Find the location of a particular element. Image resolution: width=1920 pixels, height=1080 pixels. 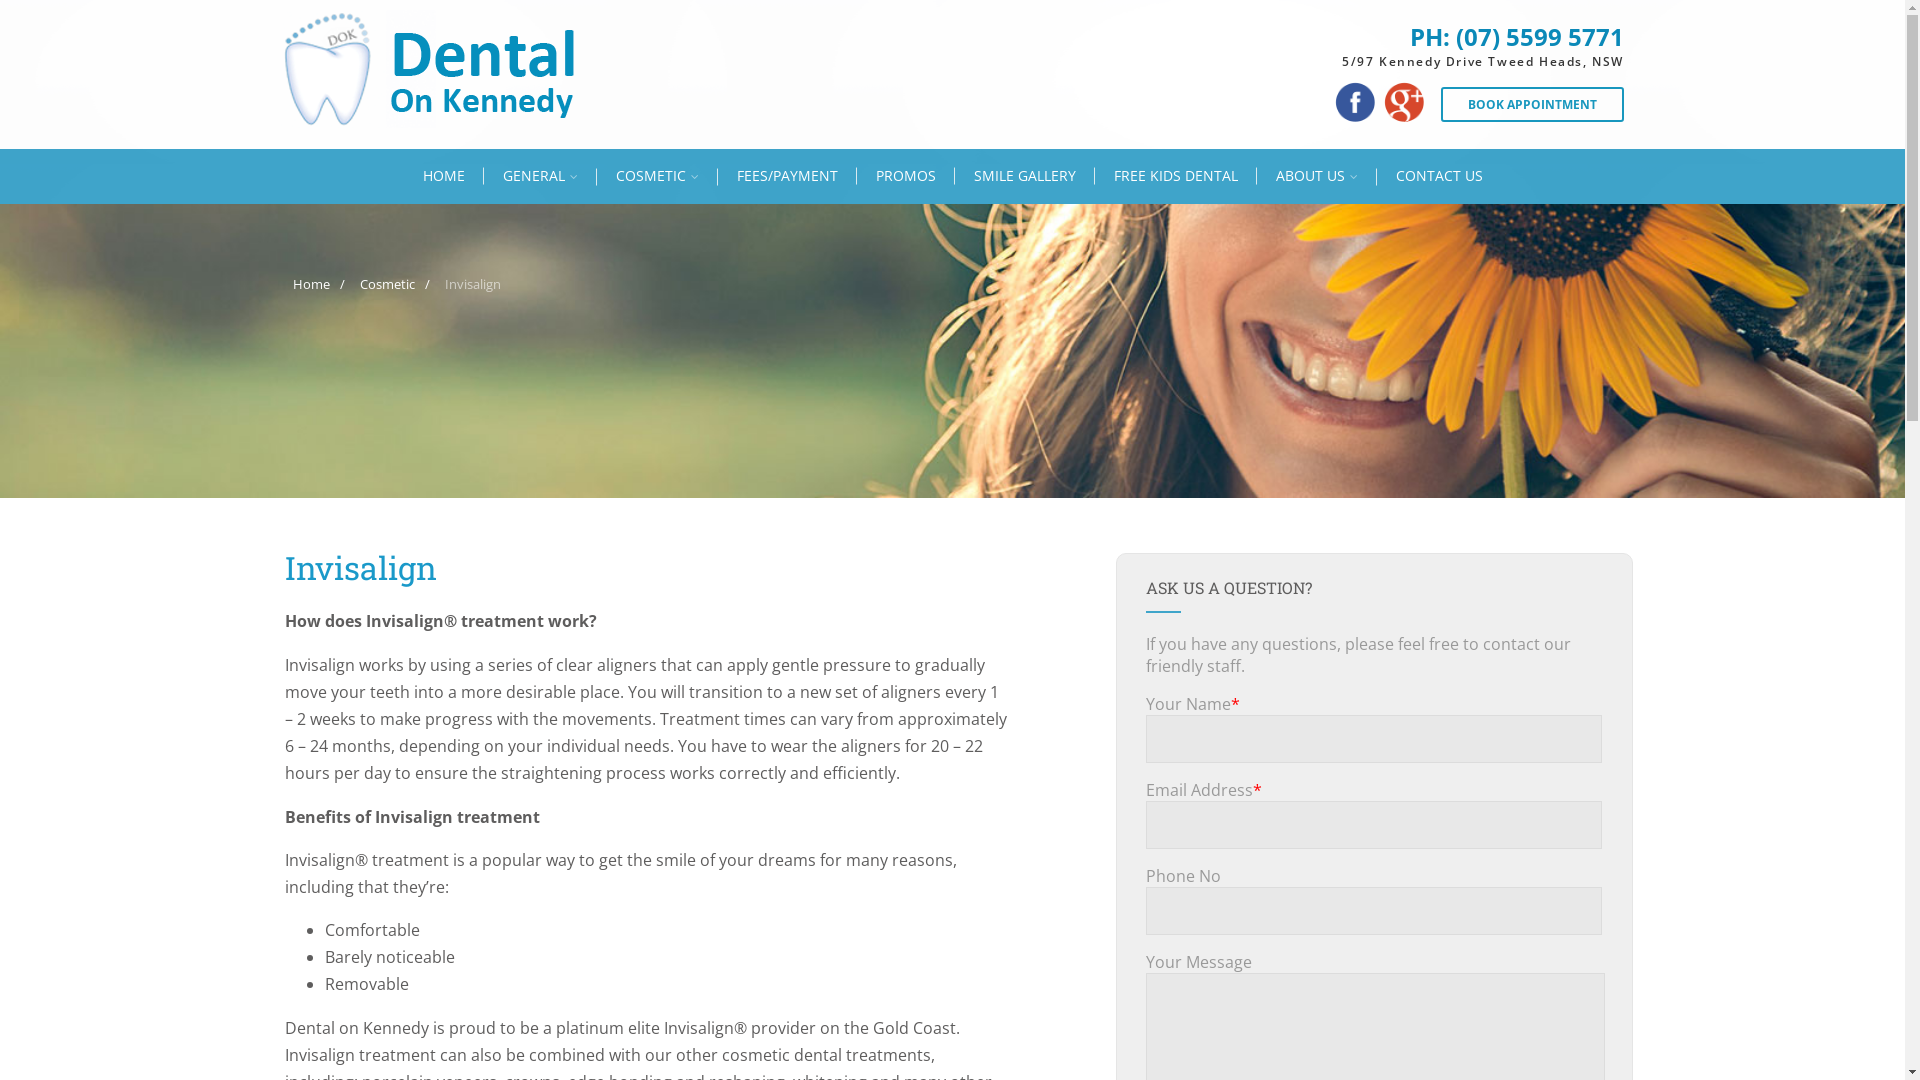

Cosmetic is located at coordinates (388, 284).